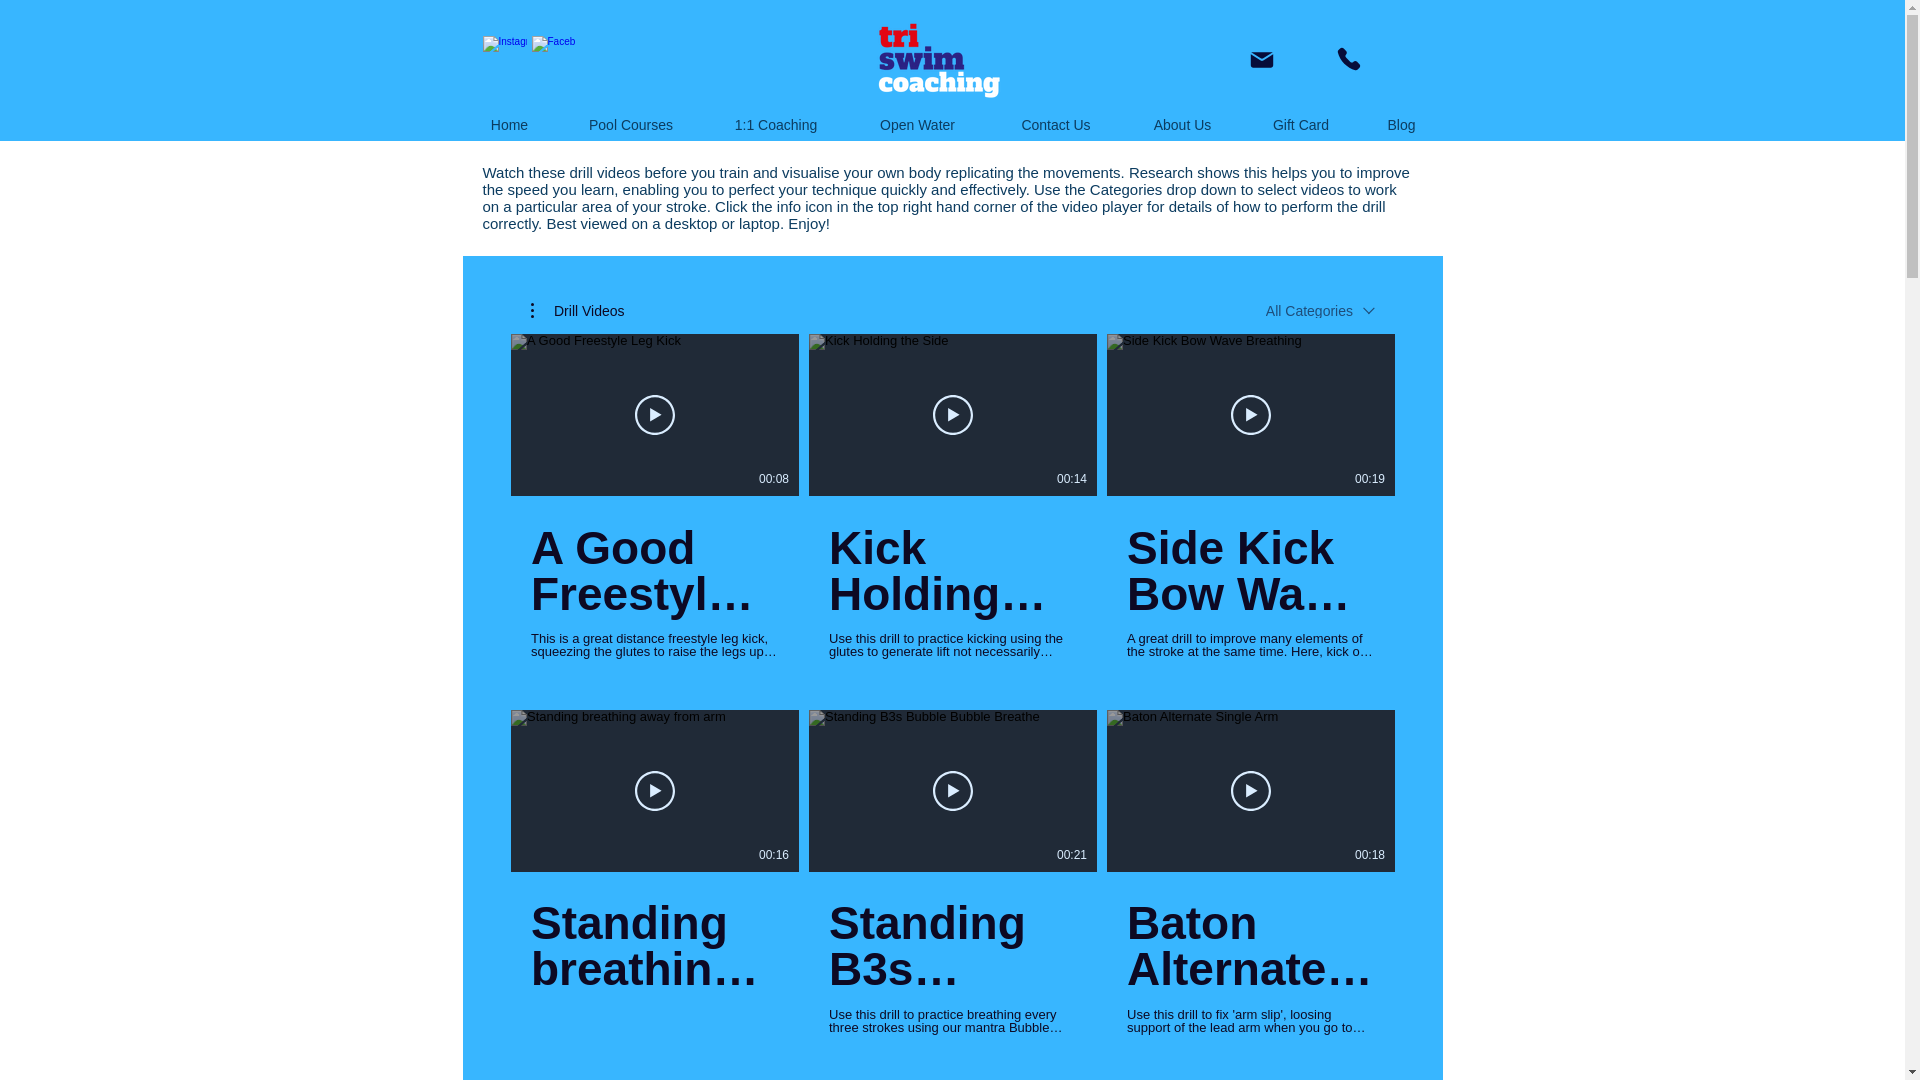 The image size is (1920, 1080). I want to click on Gift Card, so click(1302, 125).